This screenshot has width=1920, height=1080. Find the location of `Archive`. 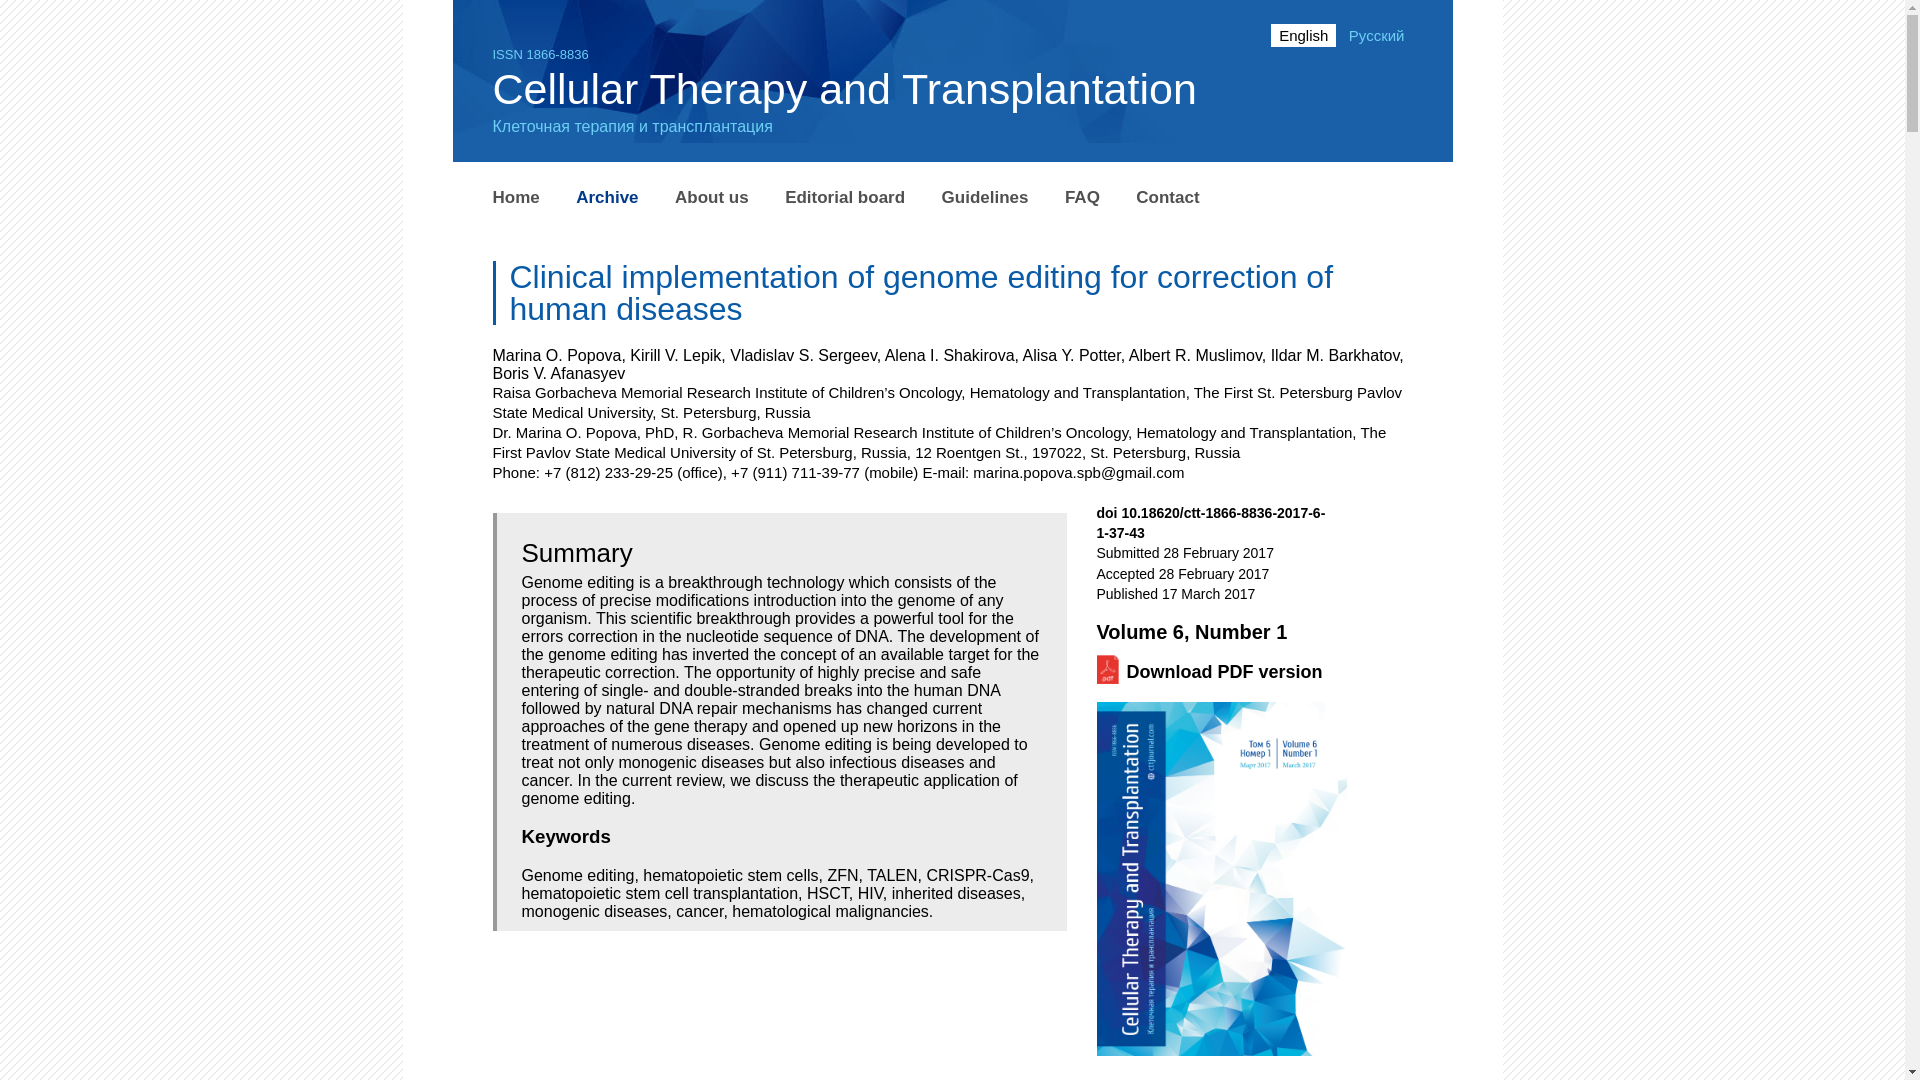

Archive is located at coordinates (606, 198).